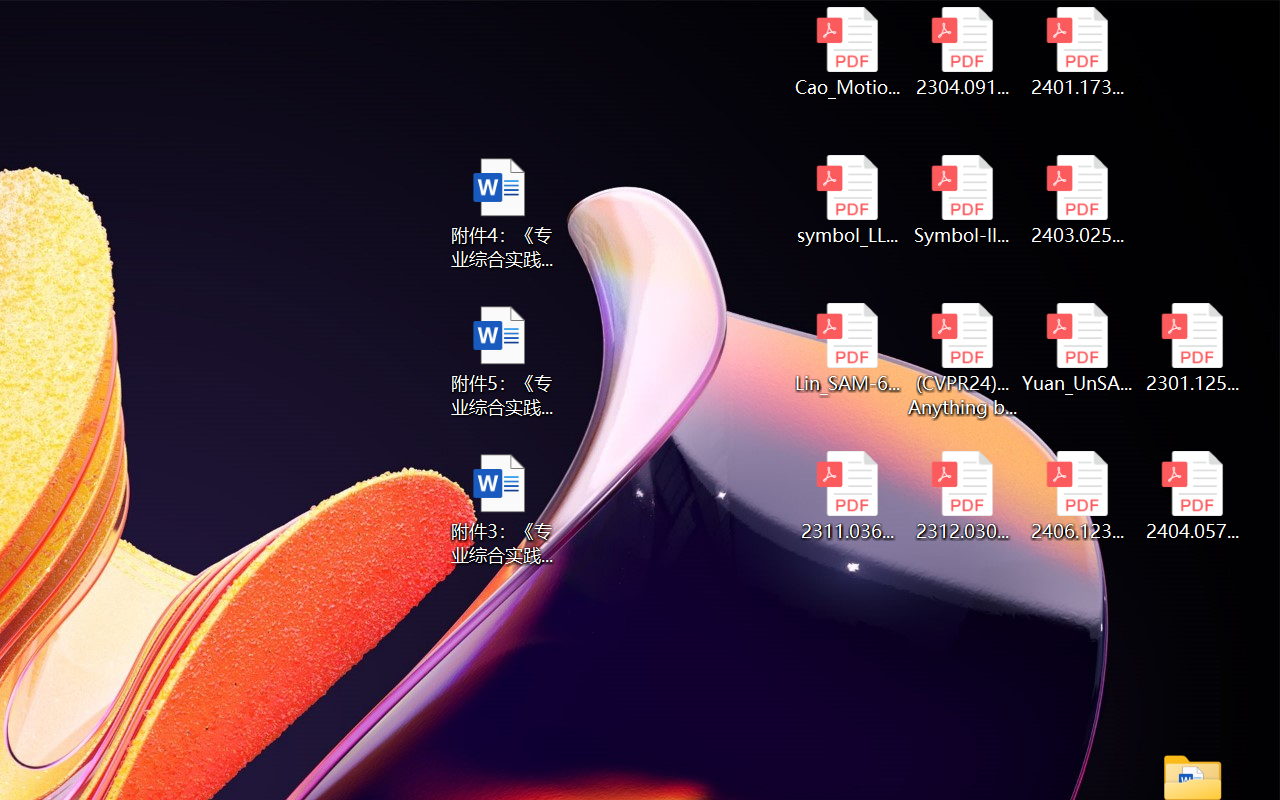 Image resolution: width=1280 pixels, height=800 pixels. I want to click on 2406.12373v2.pdf, so click(1078, 496).